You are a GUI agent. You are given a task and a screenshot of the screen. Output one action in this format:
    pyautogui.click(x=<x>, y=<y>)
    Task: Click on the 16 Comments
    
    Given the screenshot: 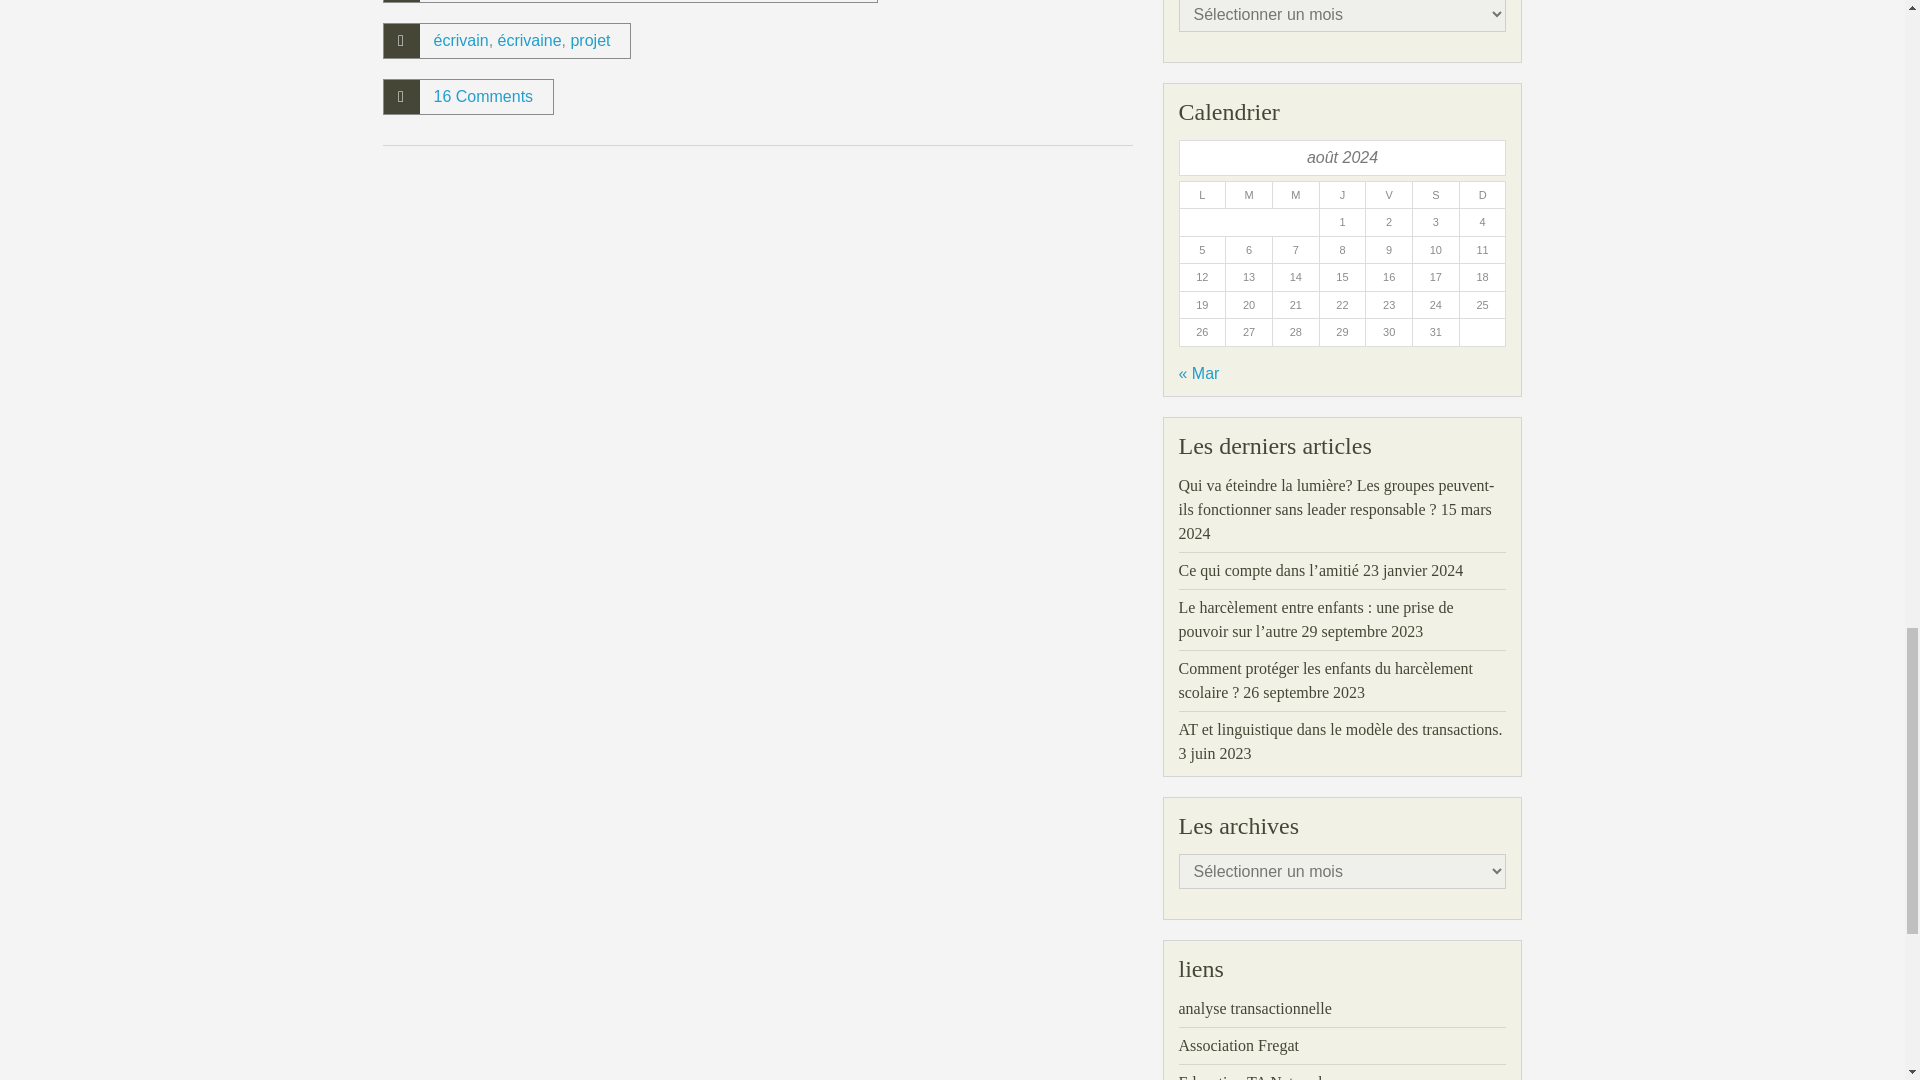 What is the action you would take?
    pyautogui.click(x=483, y=96)
    